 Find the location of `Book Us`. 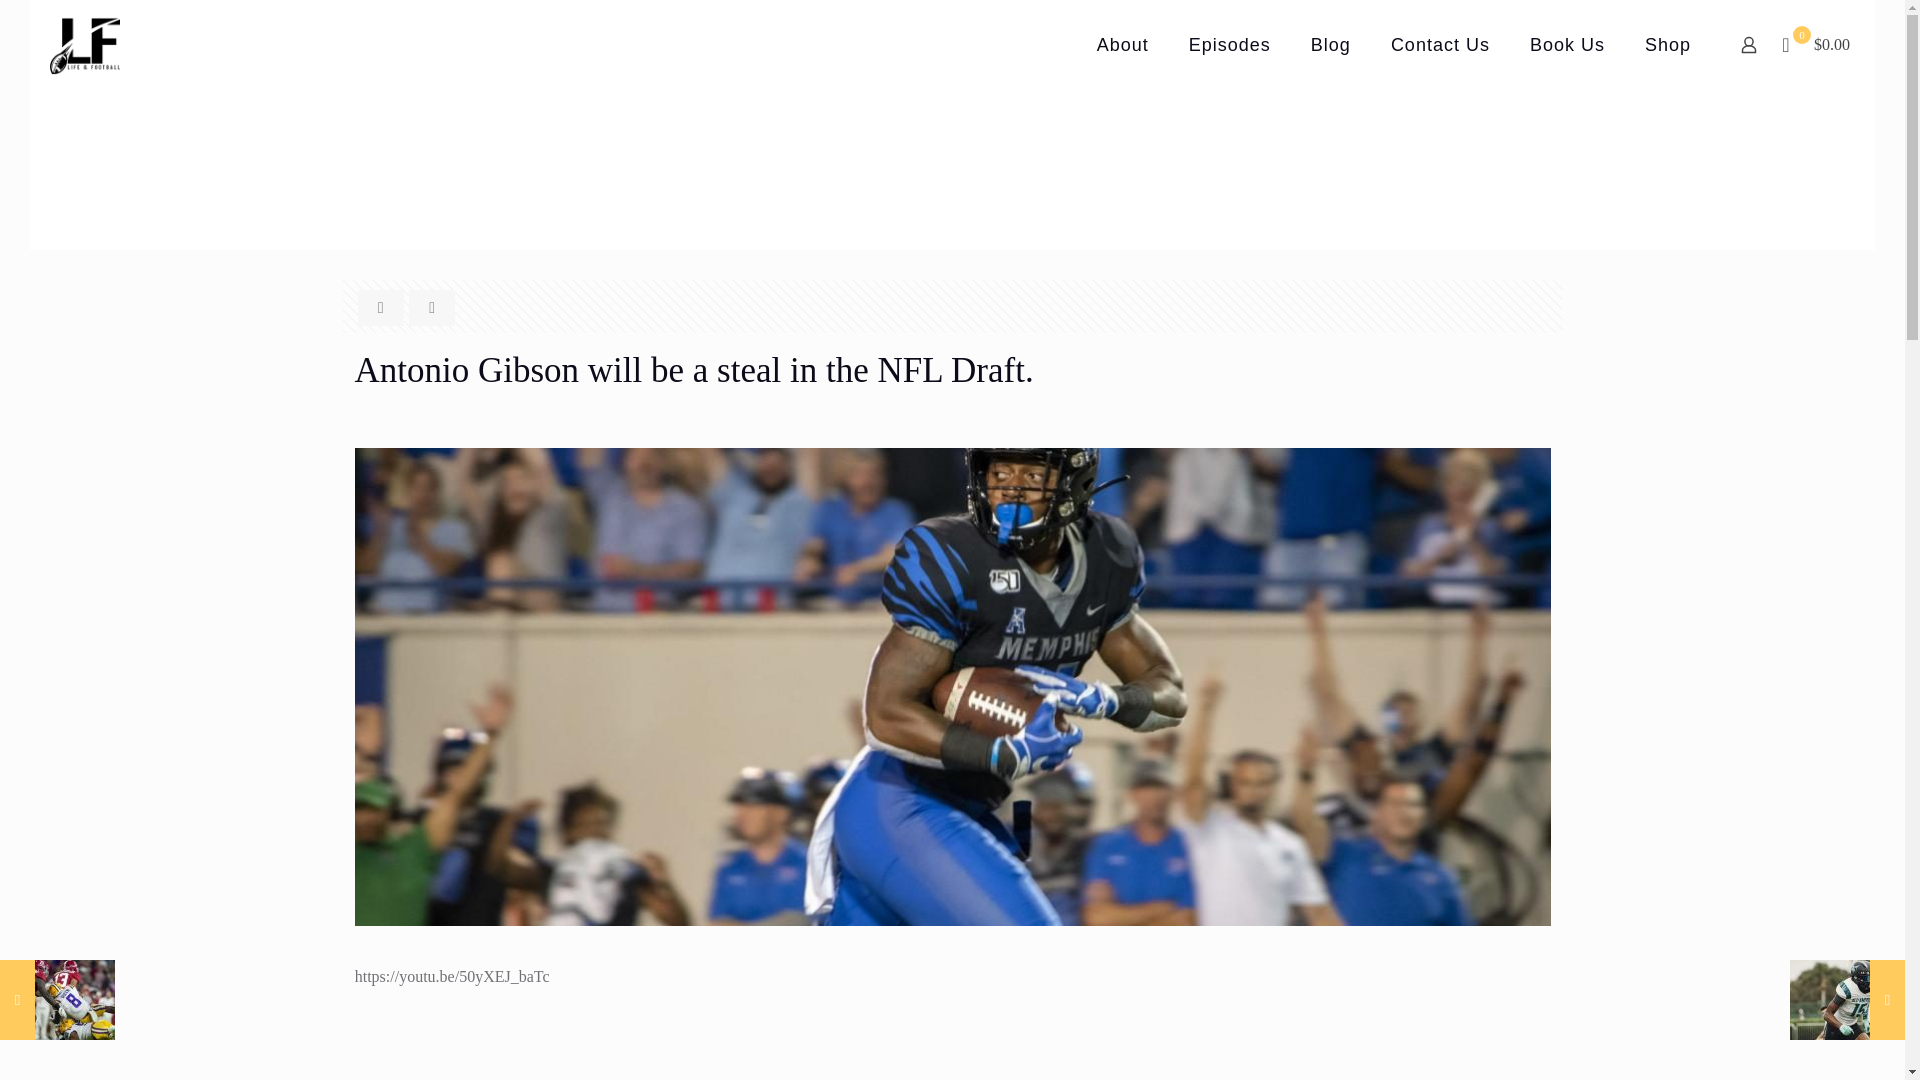

Book Us is located at coordinates (1566, 44).